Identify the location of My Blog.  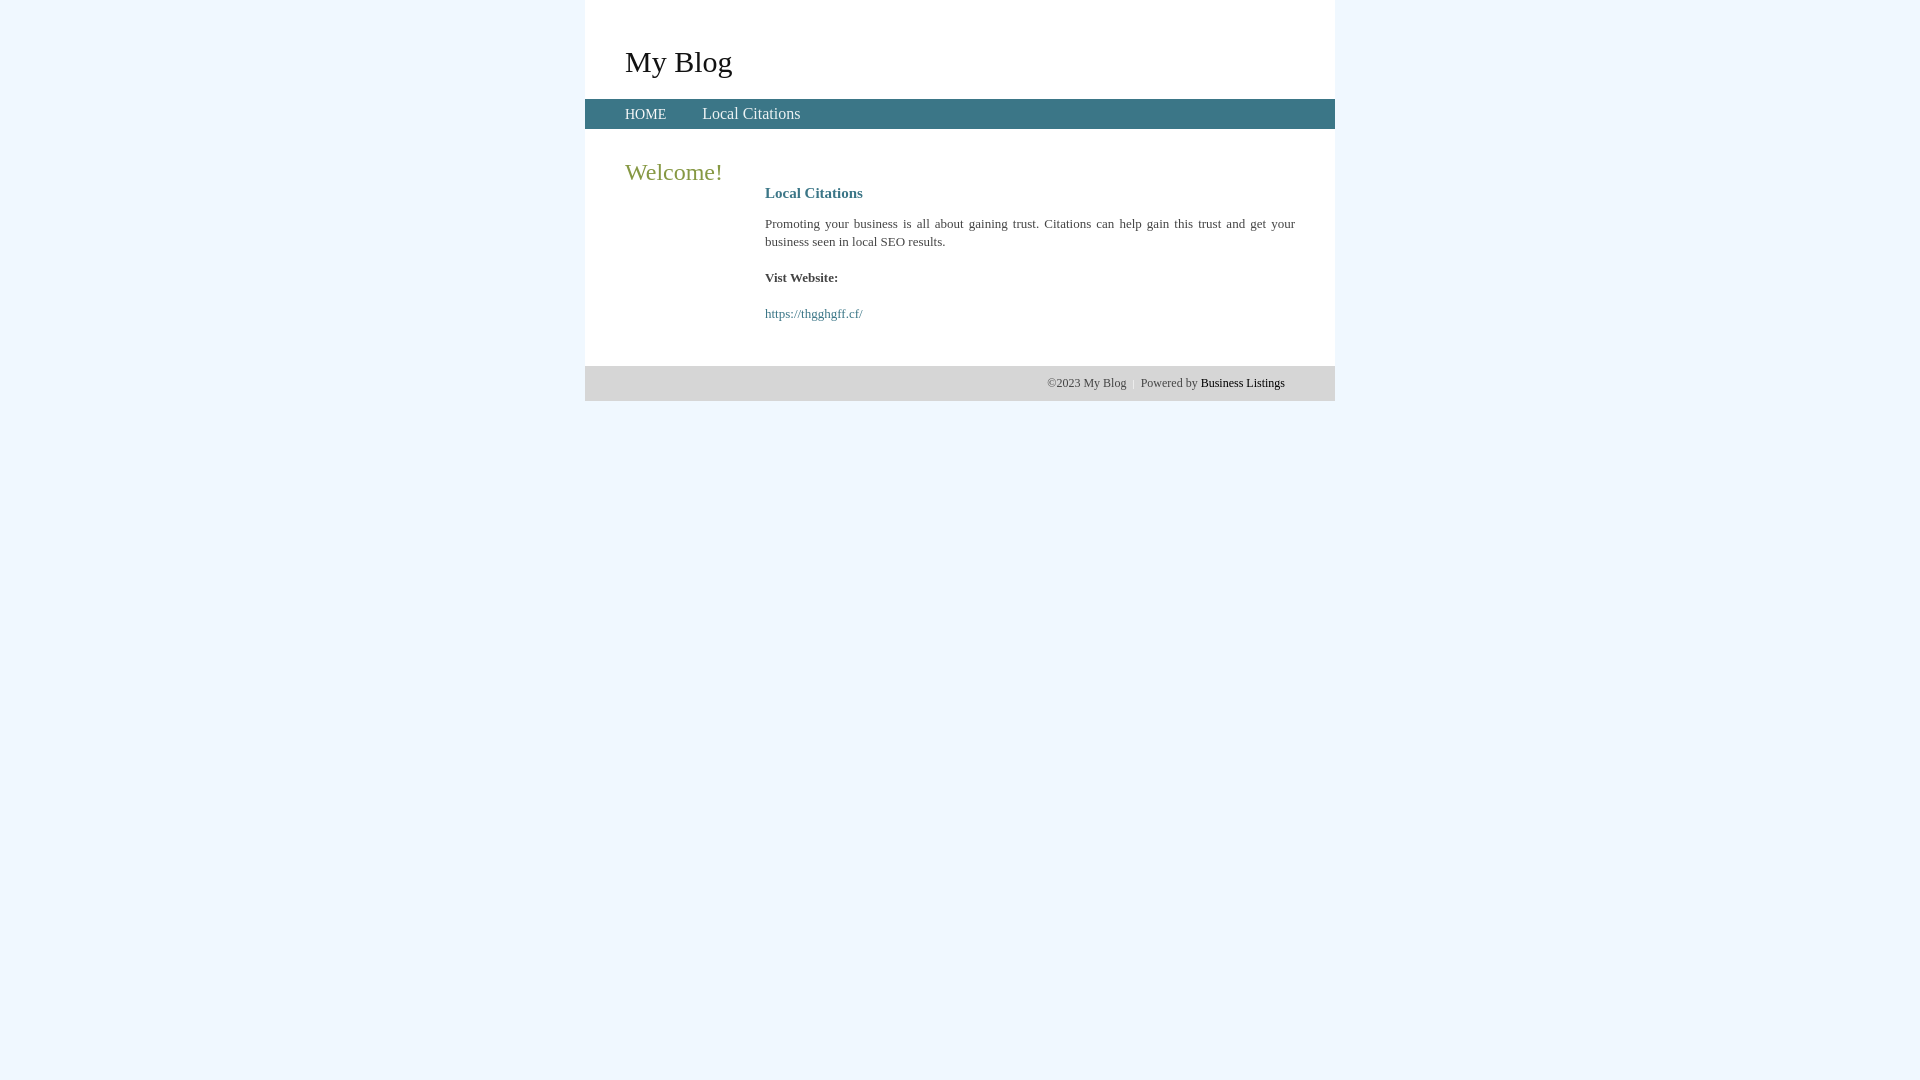
(679, 61).